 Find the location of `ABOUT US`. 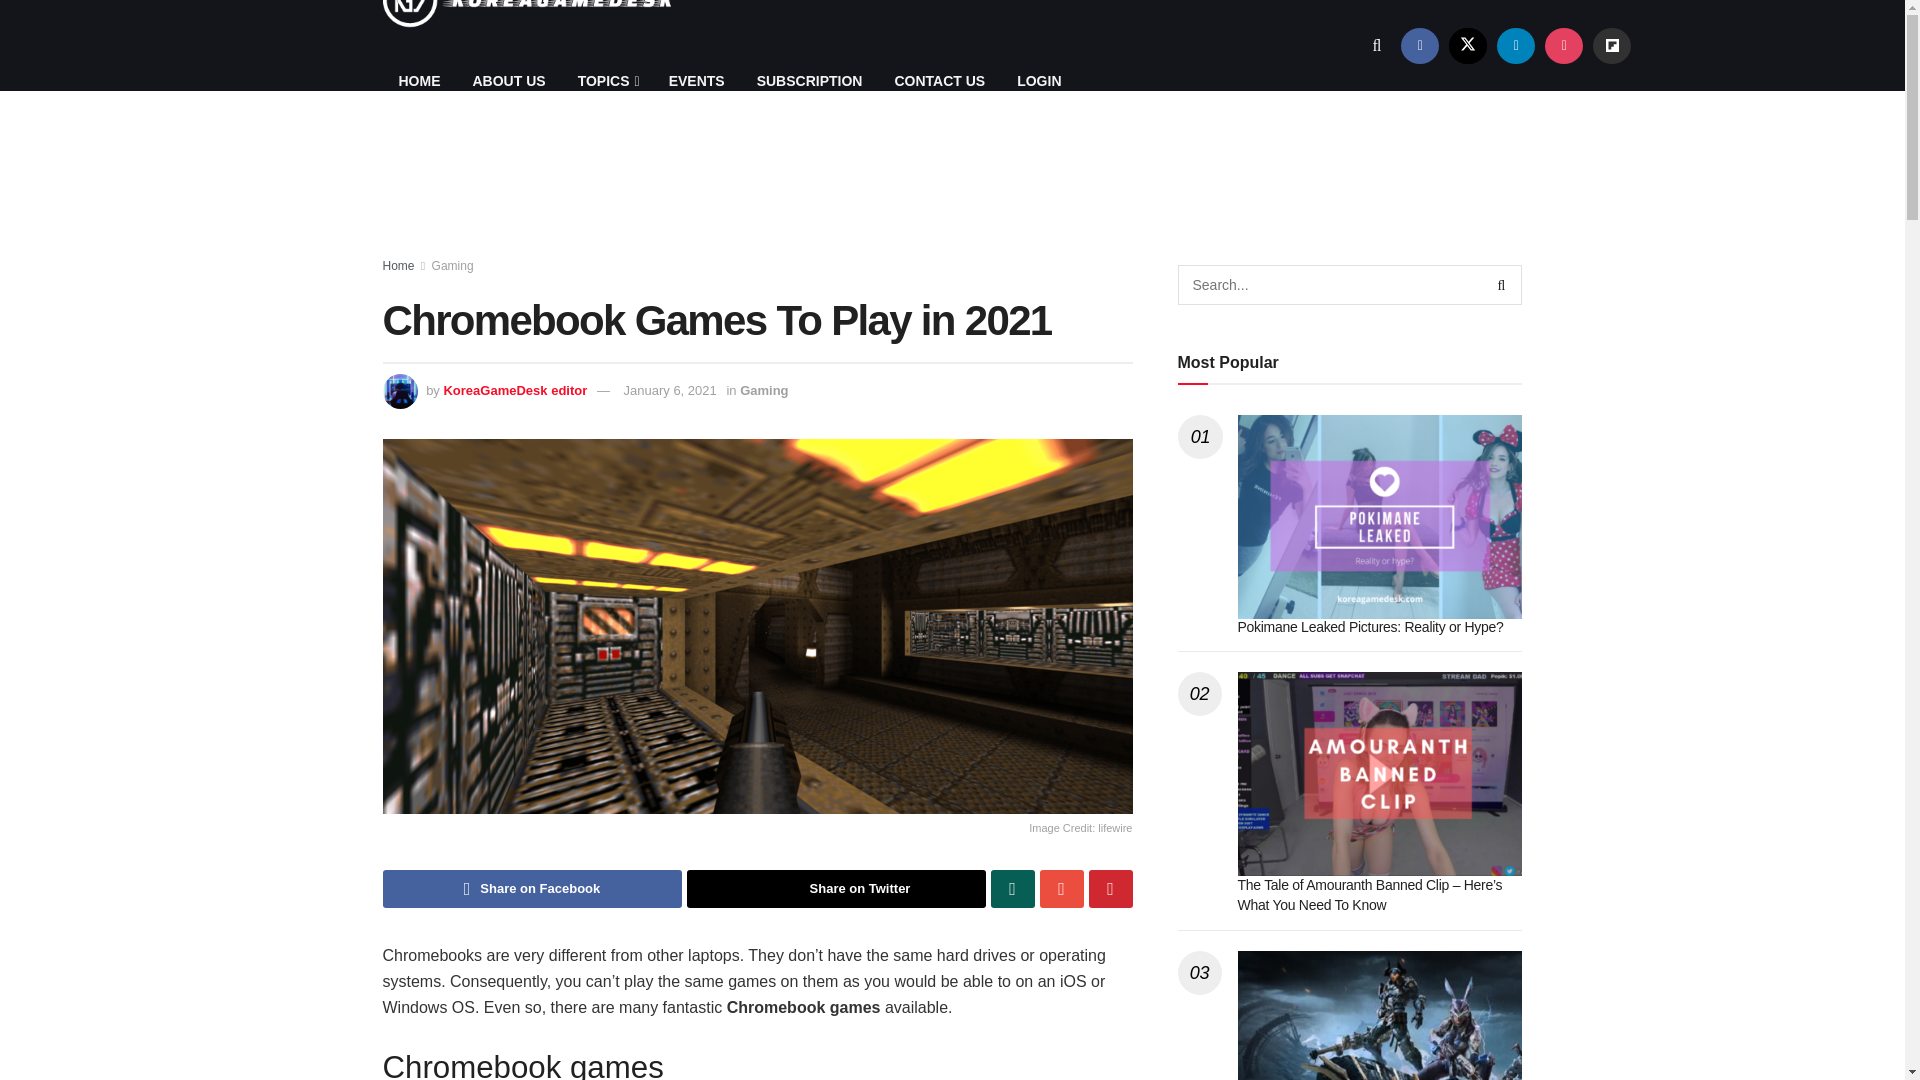

ABOUT US is located at coordinates (508, 81).